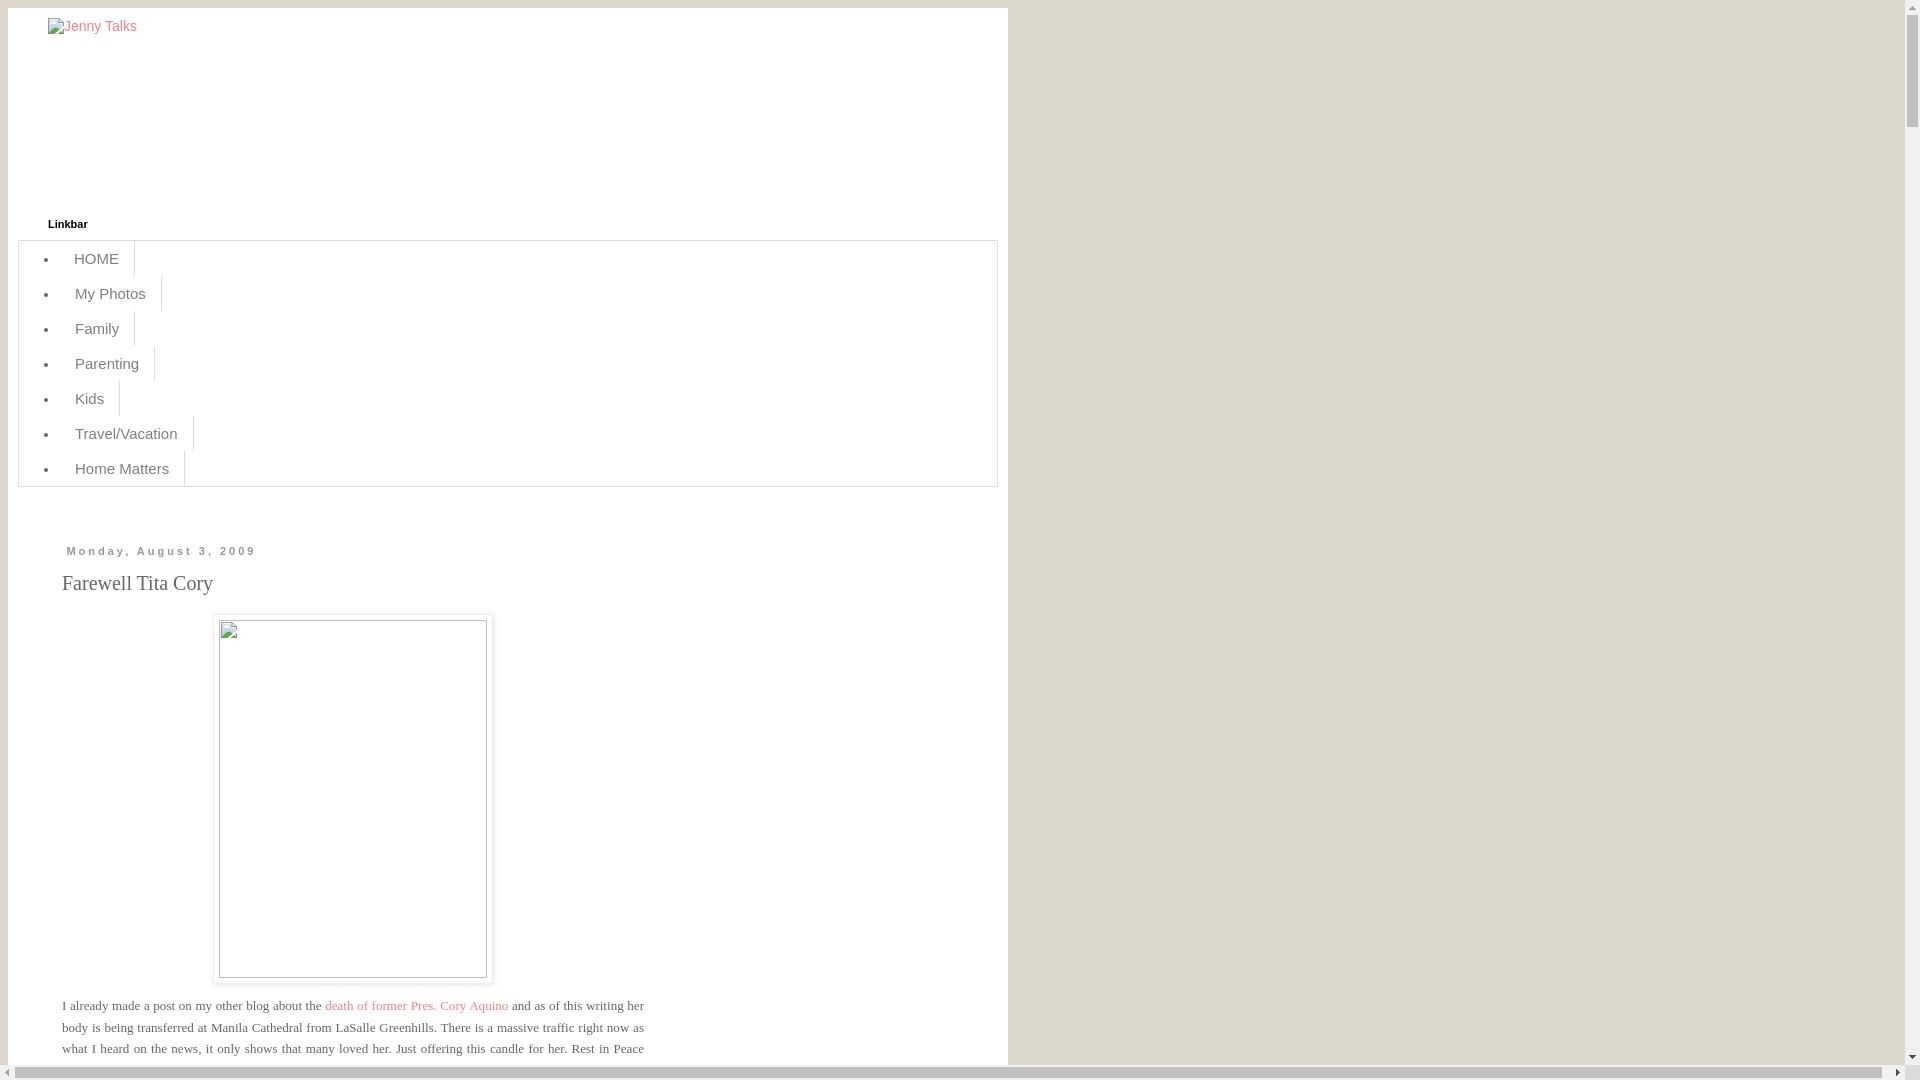 This screenshot has width=1920, height=1080. What do you see at coordinates (96, 328) in the screenshot?
I see `Family` at bounding box center [96, 328].